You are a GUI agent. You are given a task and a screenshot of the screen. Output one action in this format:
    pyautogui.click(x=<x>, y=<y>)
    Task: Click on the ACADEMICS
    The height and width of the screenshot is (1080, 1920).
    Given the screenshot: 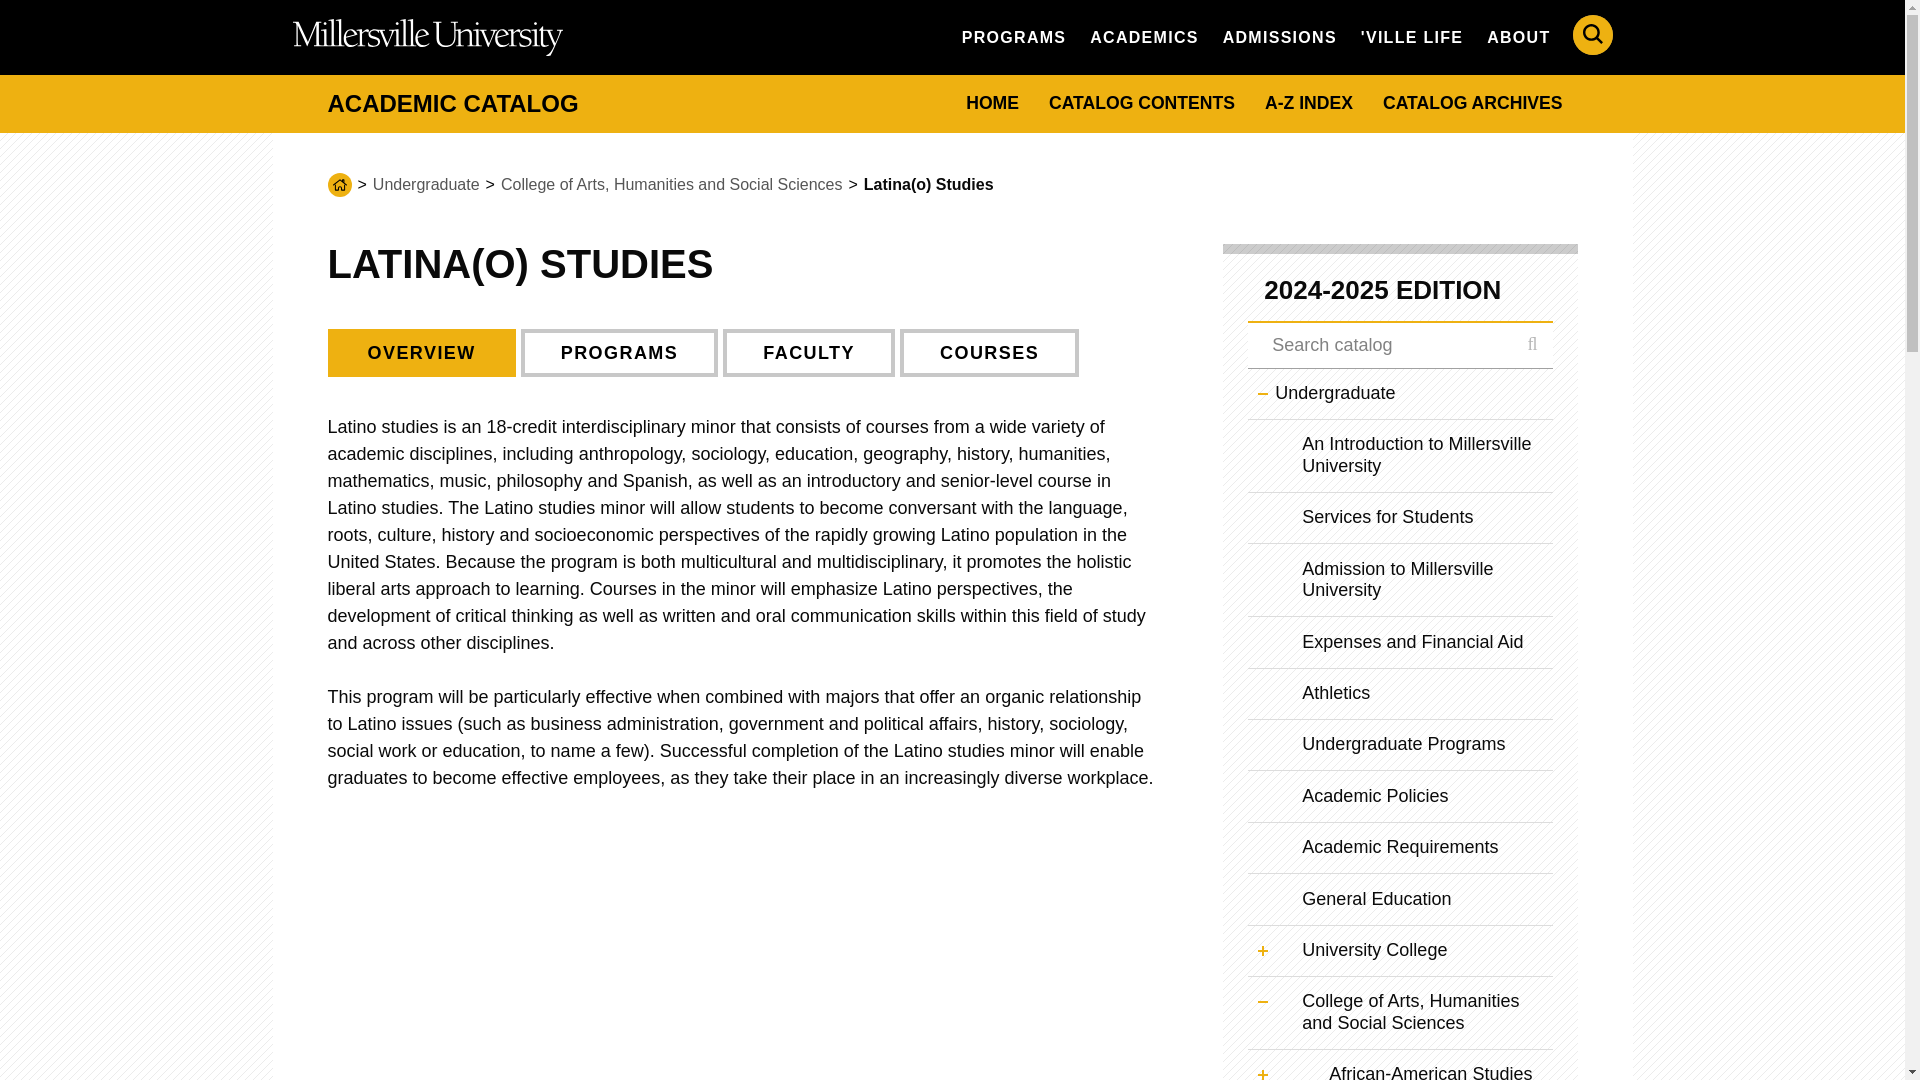 What is the action you would take?
    pyautogui.click(x=1143, y=36)
    